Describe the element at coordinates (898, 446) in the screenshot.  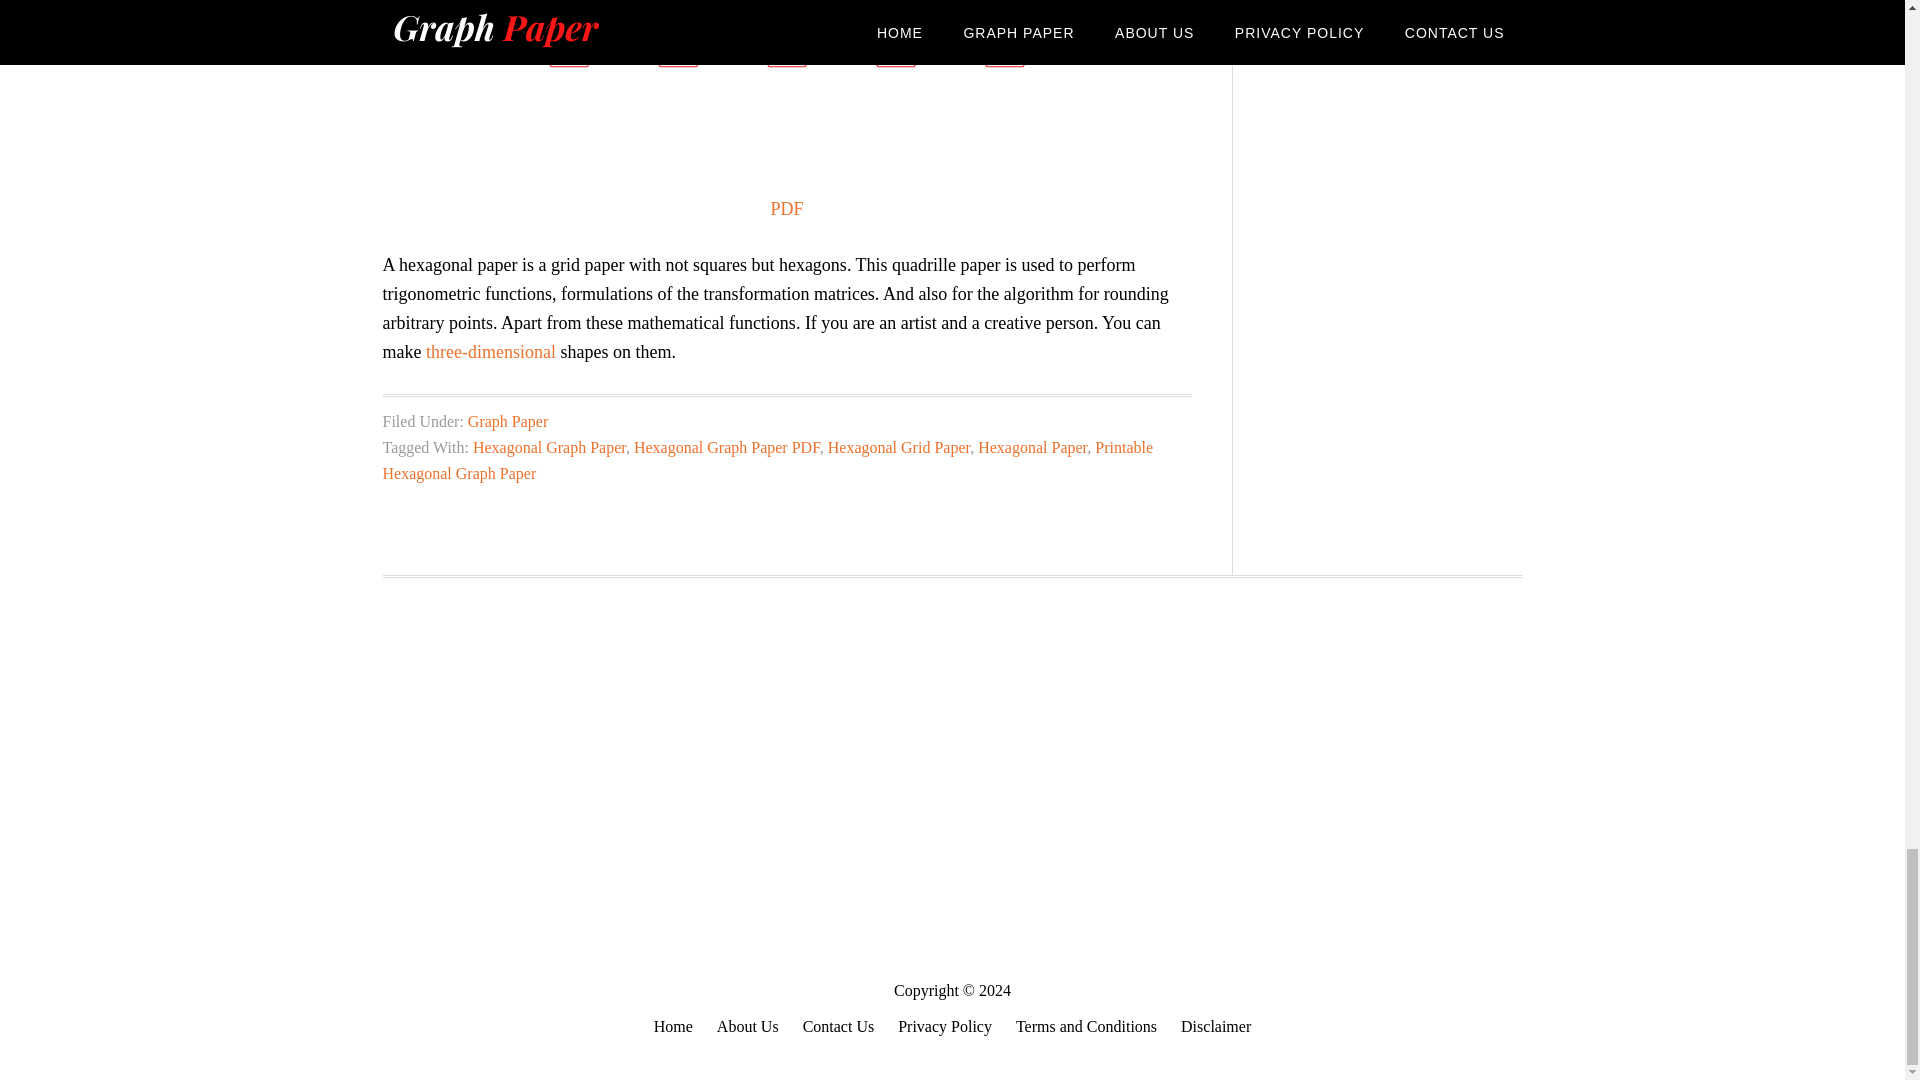
I see `Hexagonal Grid Paper` at that location.